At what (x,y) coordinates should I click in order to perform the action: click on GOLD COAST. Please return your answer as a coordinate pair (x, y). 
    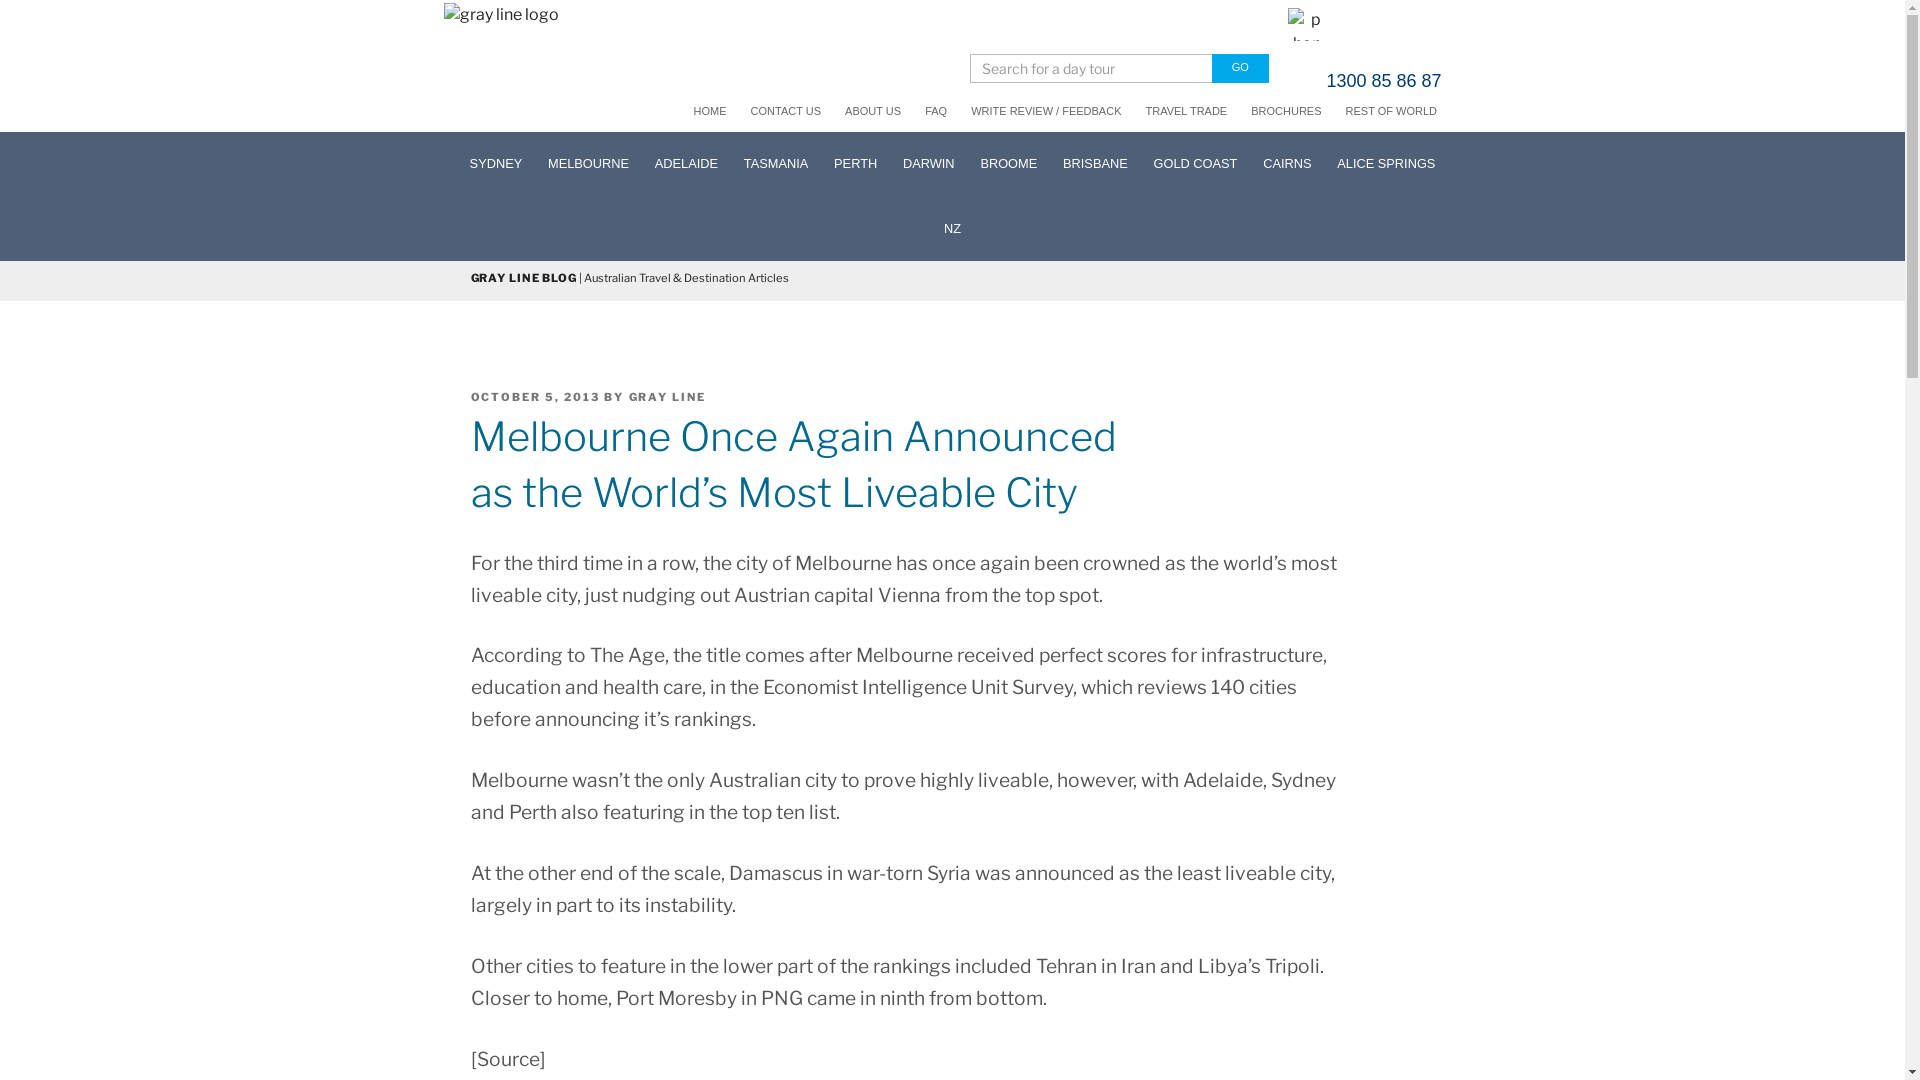
    Looking at the image, I should click on (1196, 164).